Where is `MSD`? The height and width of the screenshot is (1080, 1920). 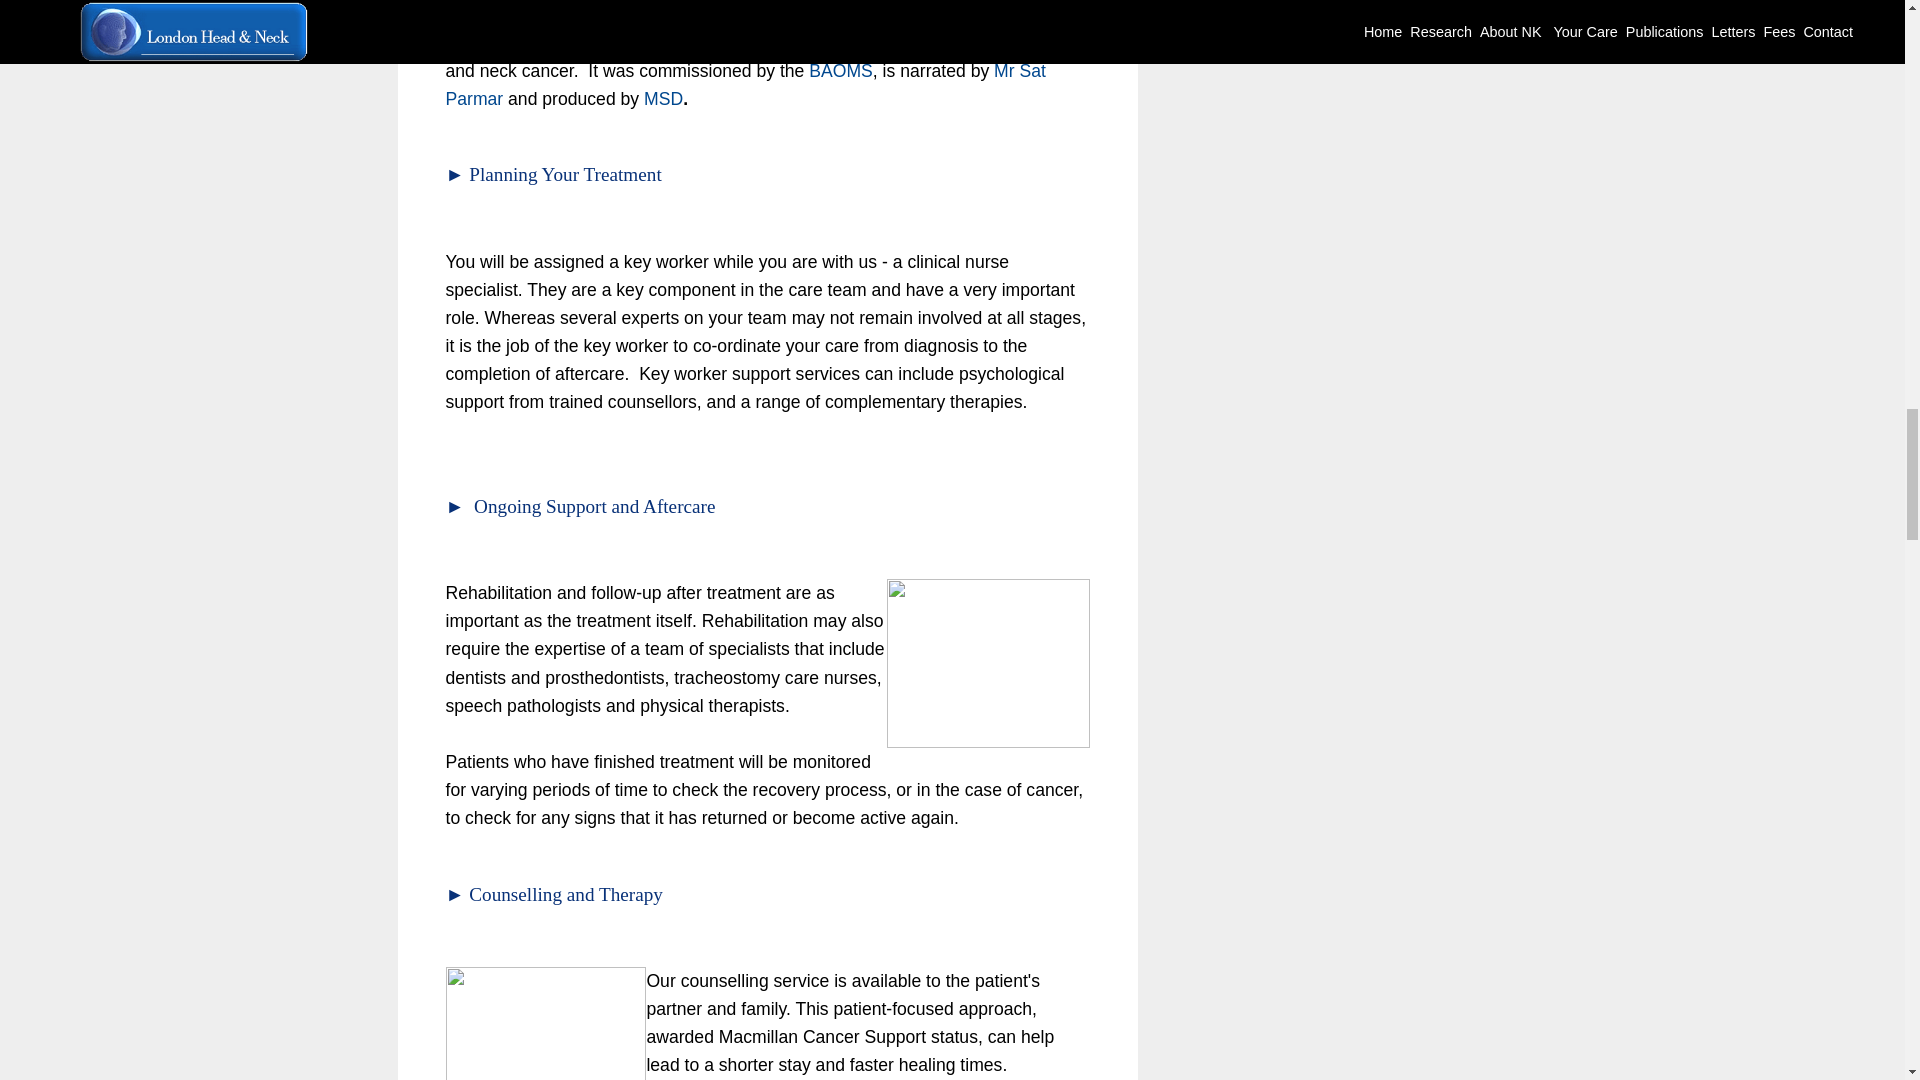
MSD is located at coordinates (663, 98).